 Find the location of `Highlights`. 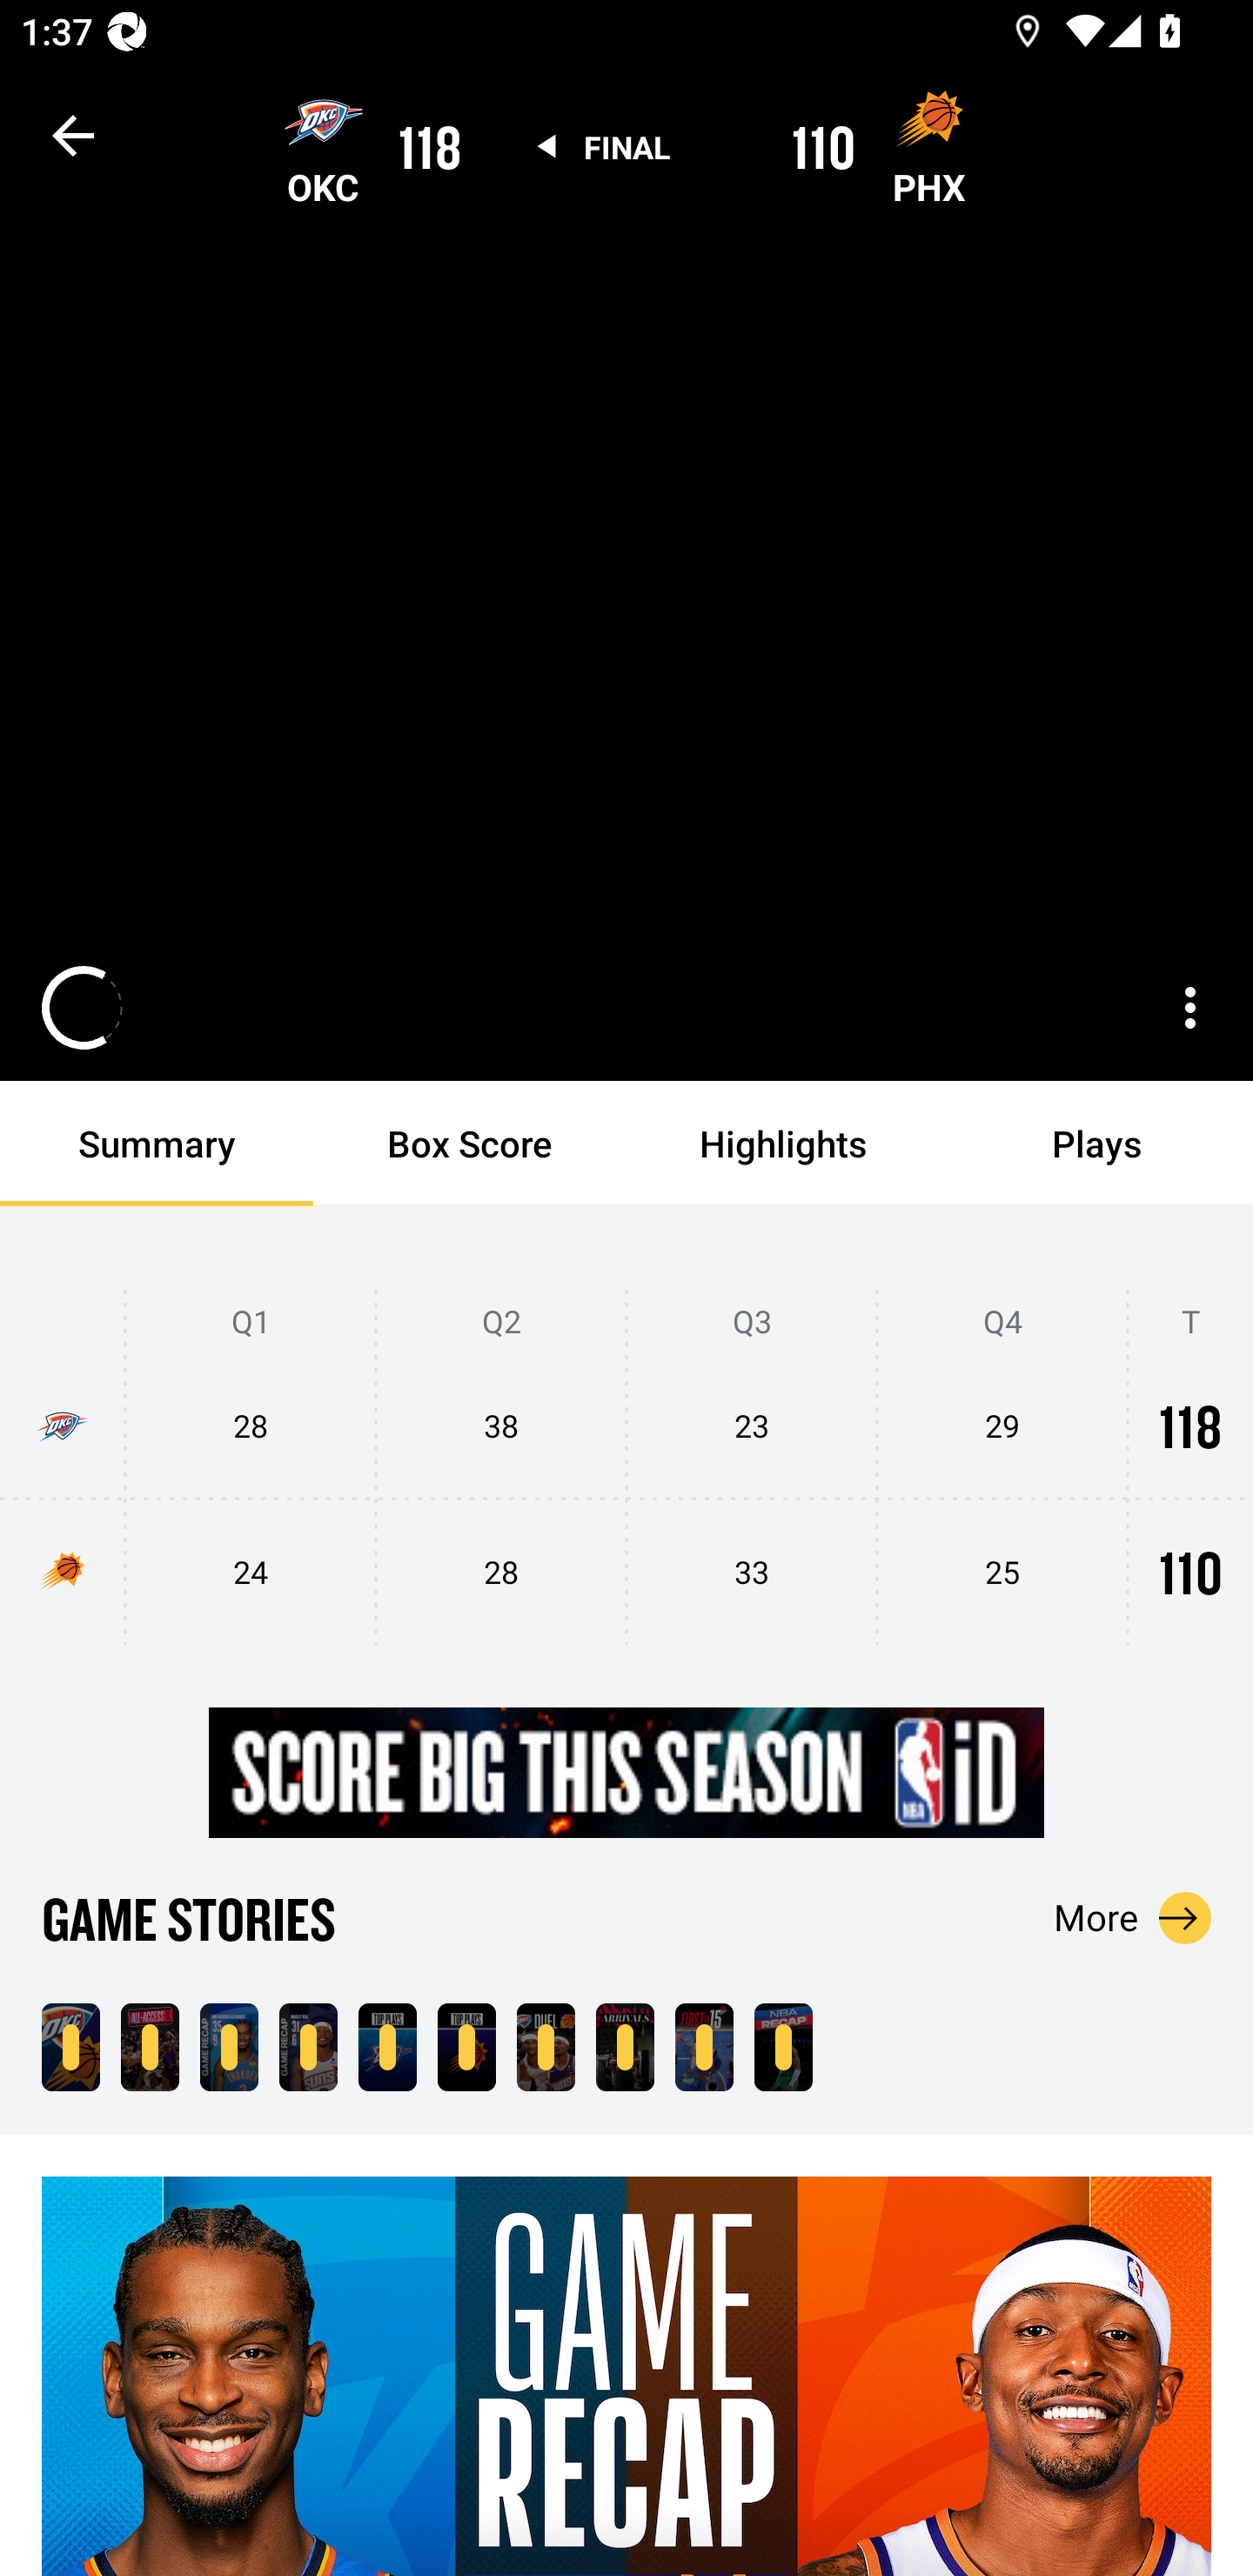

Highlights is located at coordinates (783, 1144).